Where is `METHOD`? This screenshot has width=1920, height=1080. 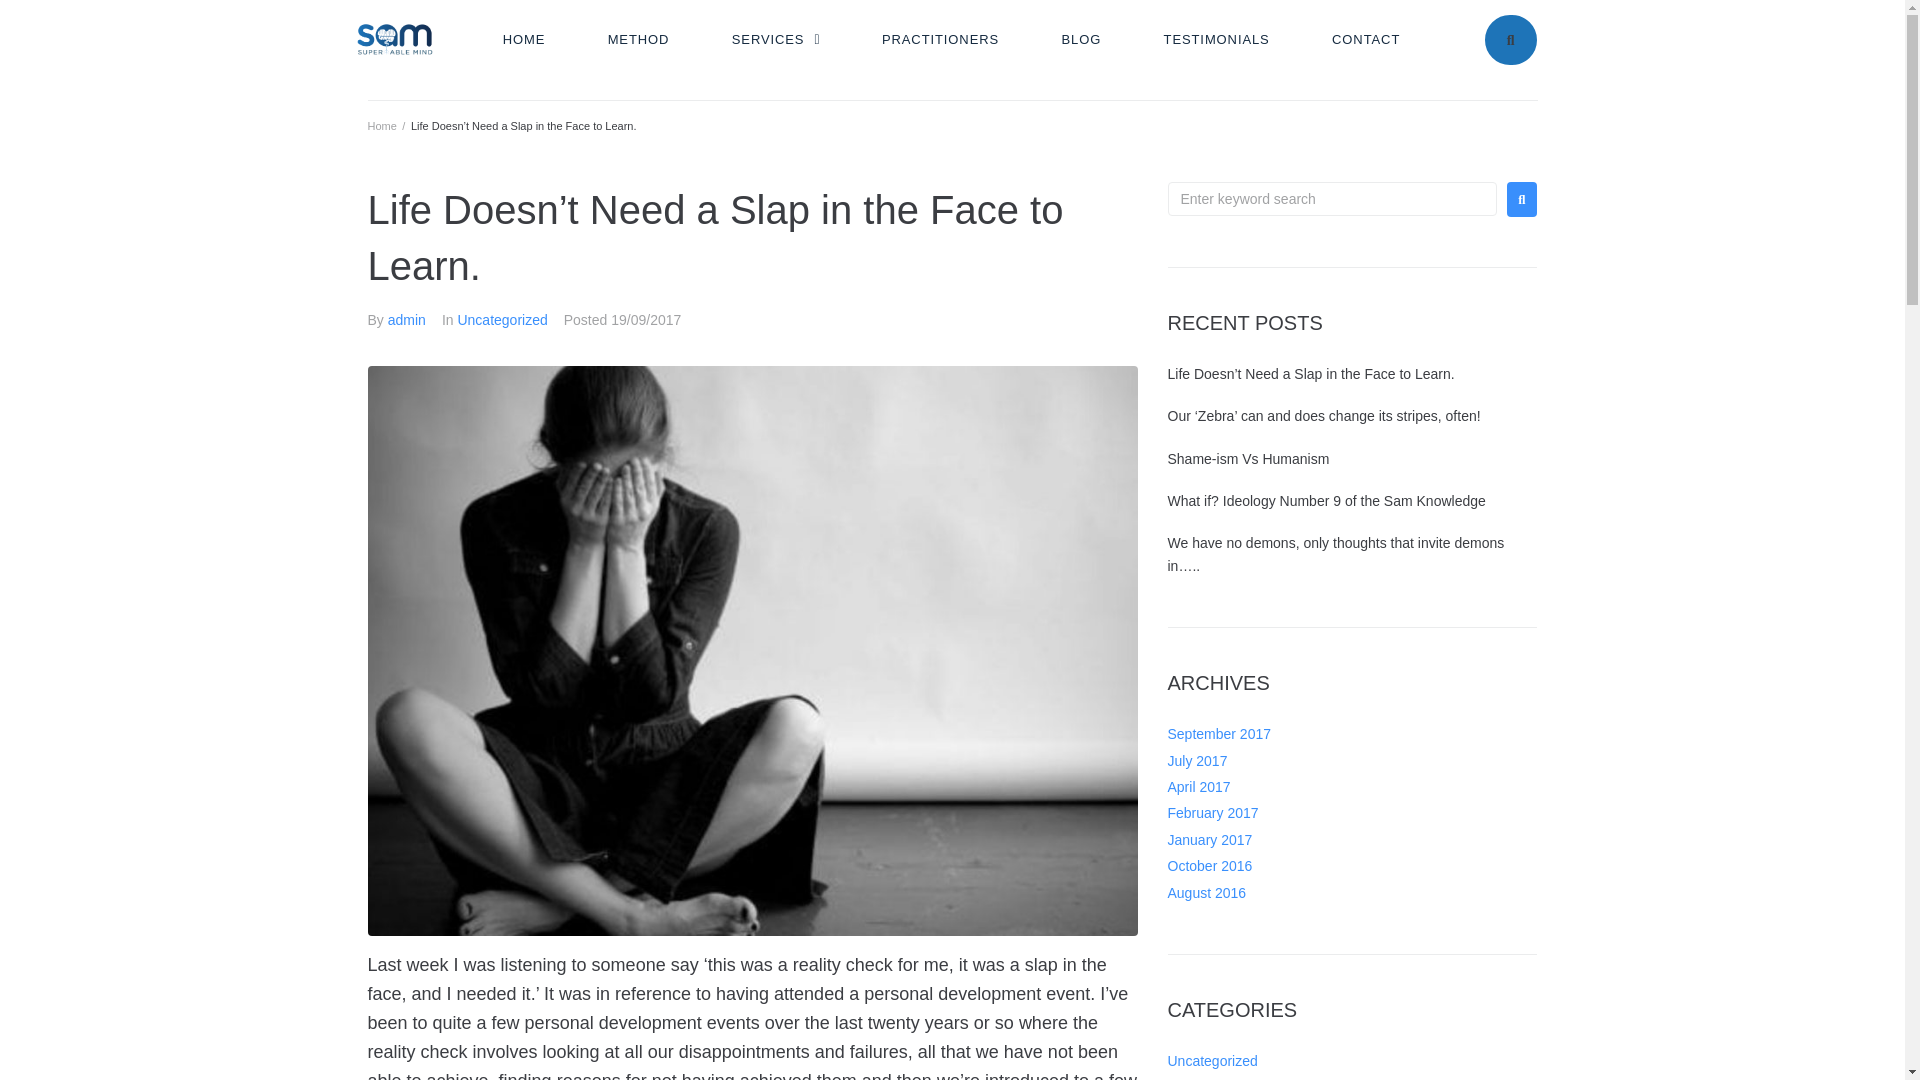 METHOD is located at coordinates (638, 40).